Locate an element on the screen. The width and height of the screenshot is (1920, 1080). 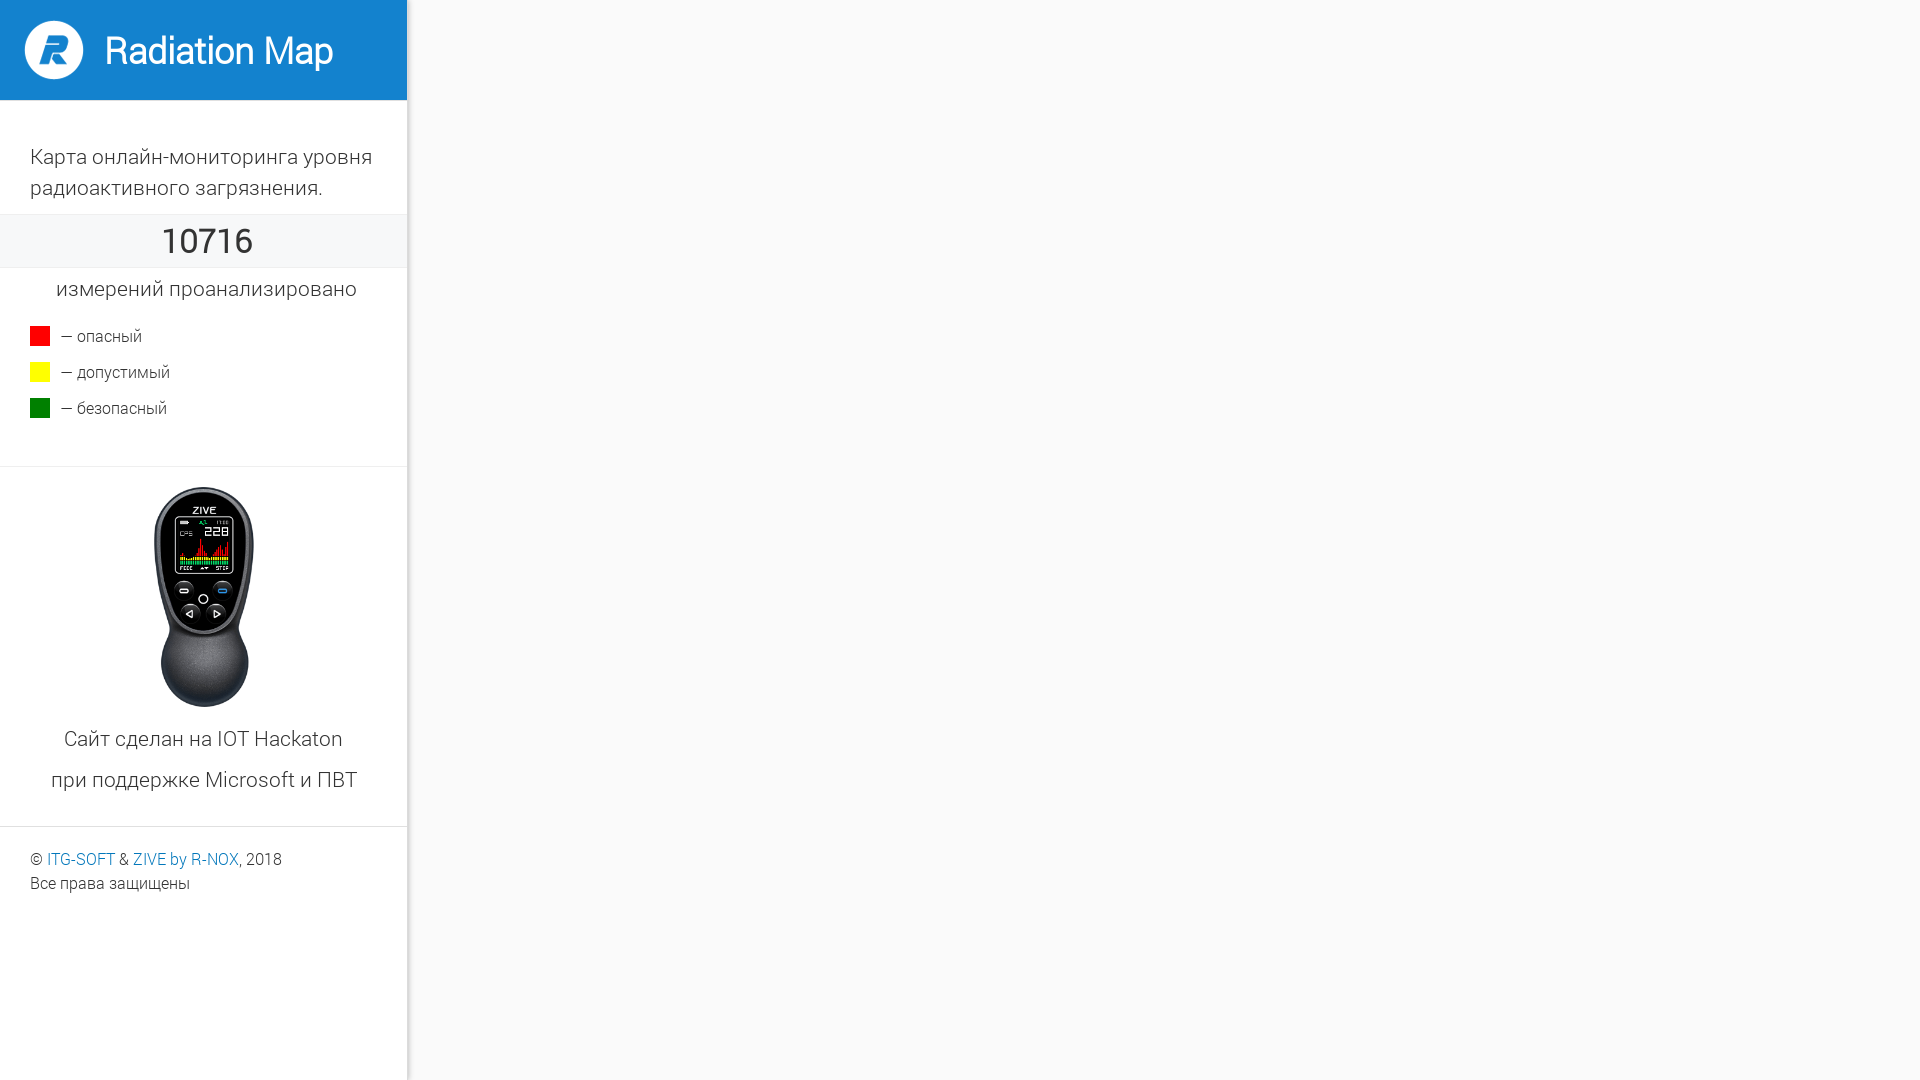
ZIVE Radioctive Monitor is located at coordinates (204, 596).